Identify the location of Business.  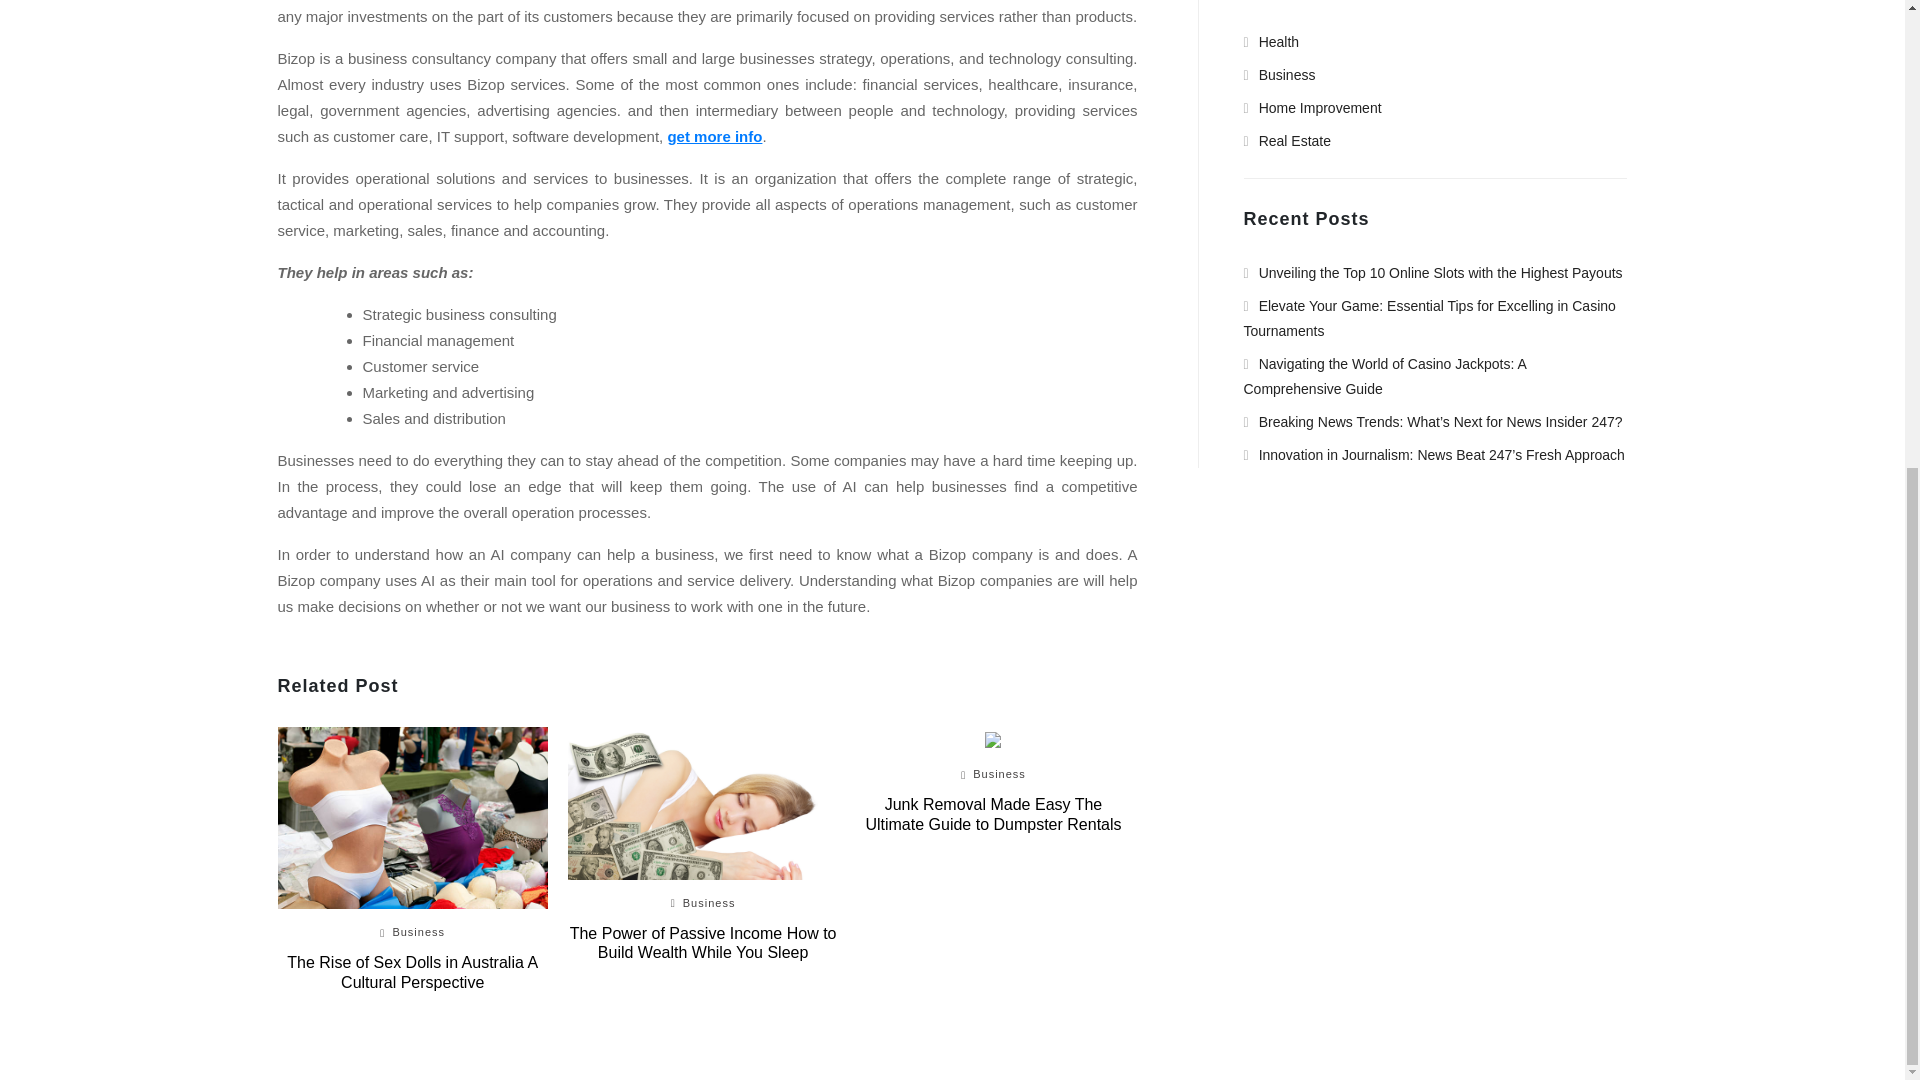
(418, 932).